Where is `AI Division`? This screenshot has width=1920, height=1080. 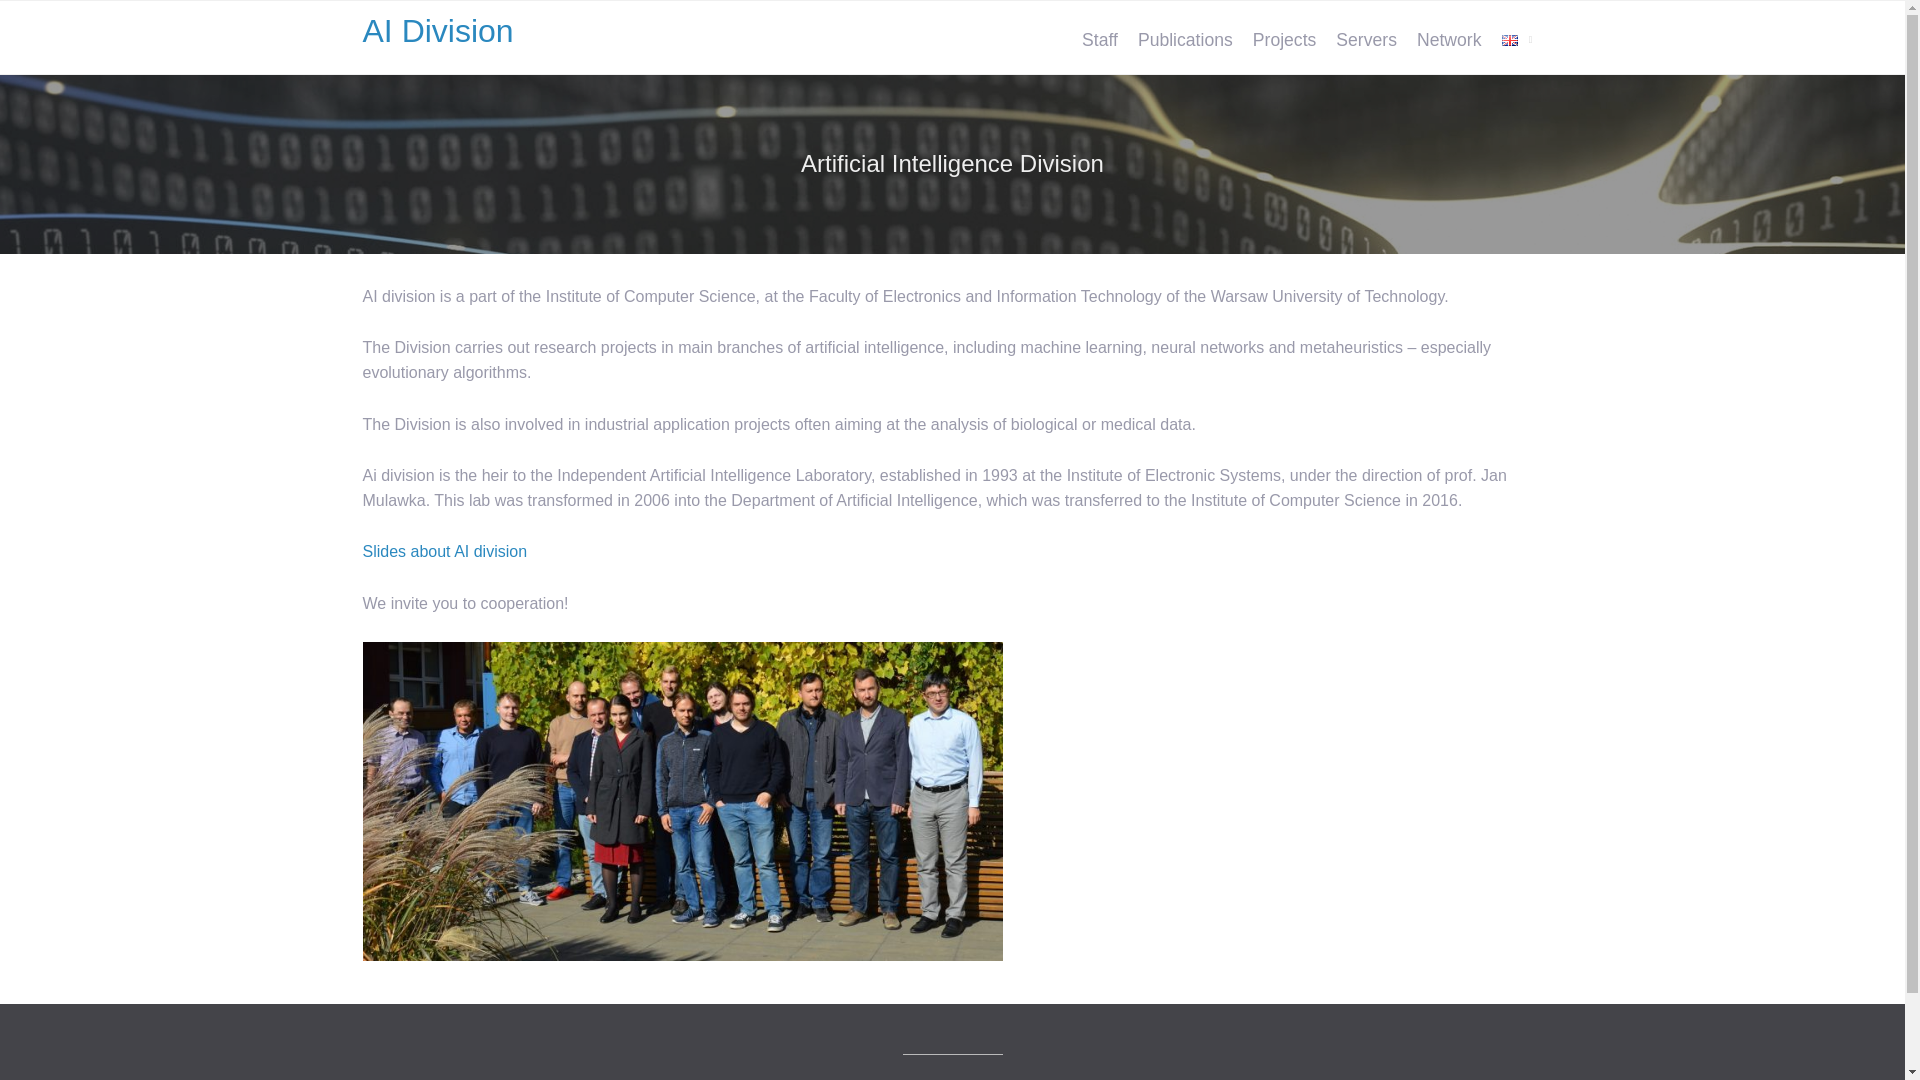 AI Division is located at coordinates (437, 30).